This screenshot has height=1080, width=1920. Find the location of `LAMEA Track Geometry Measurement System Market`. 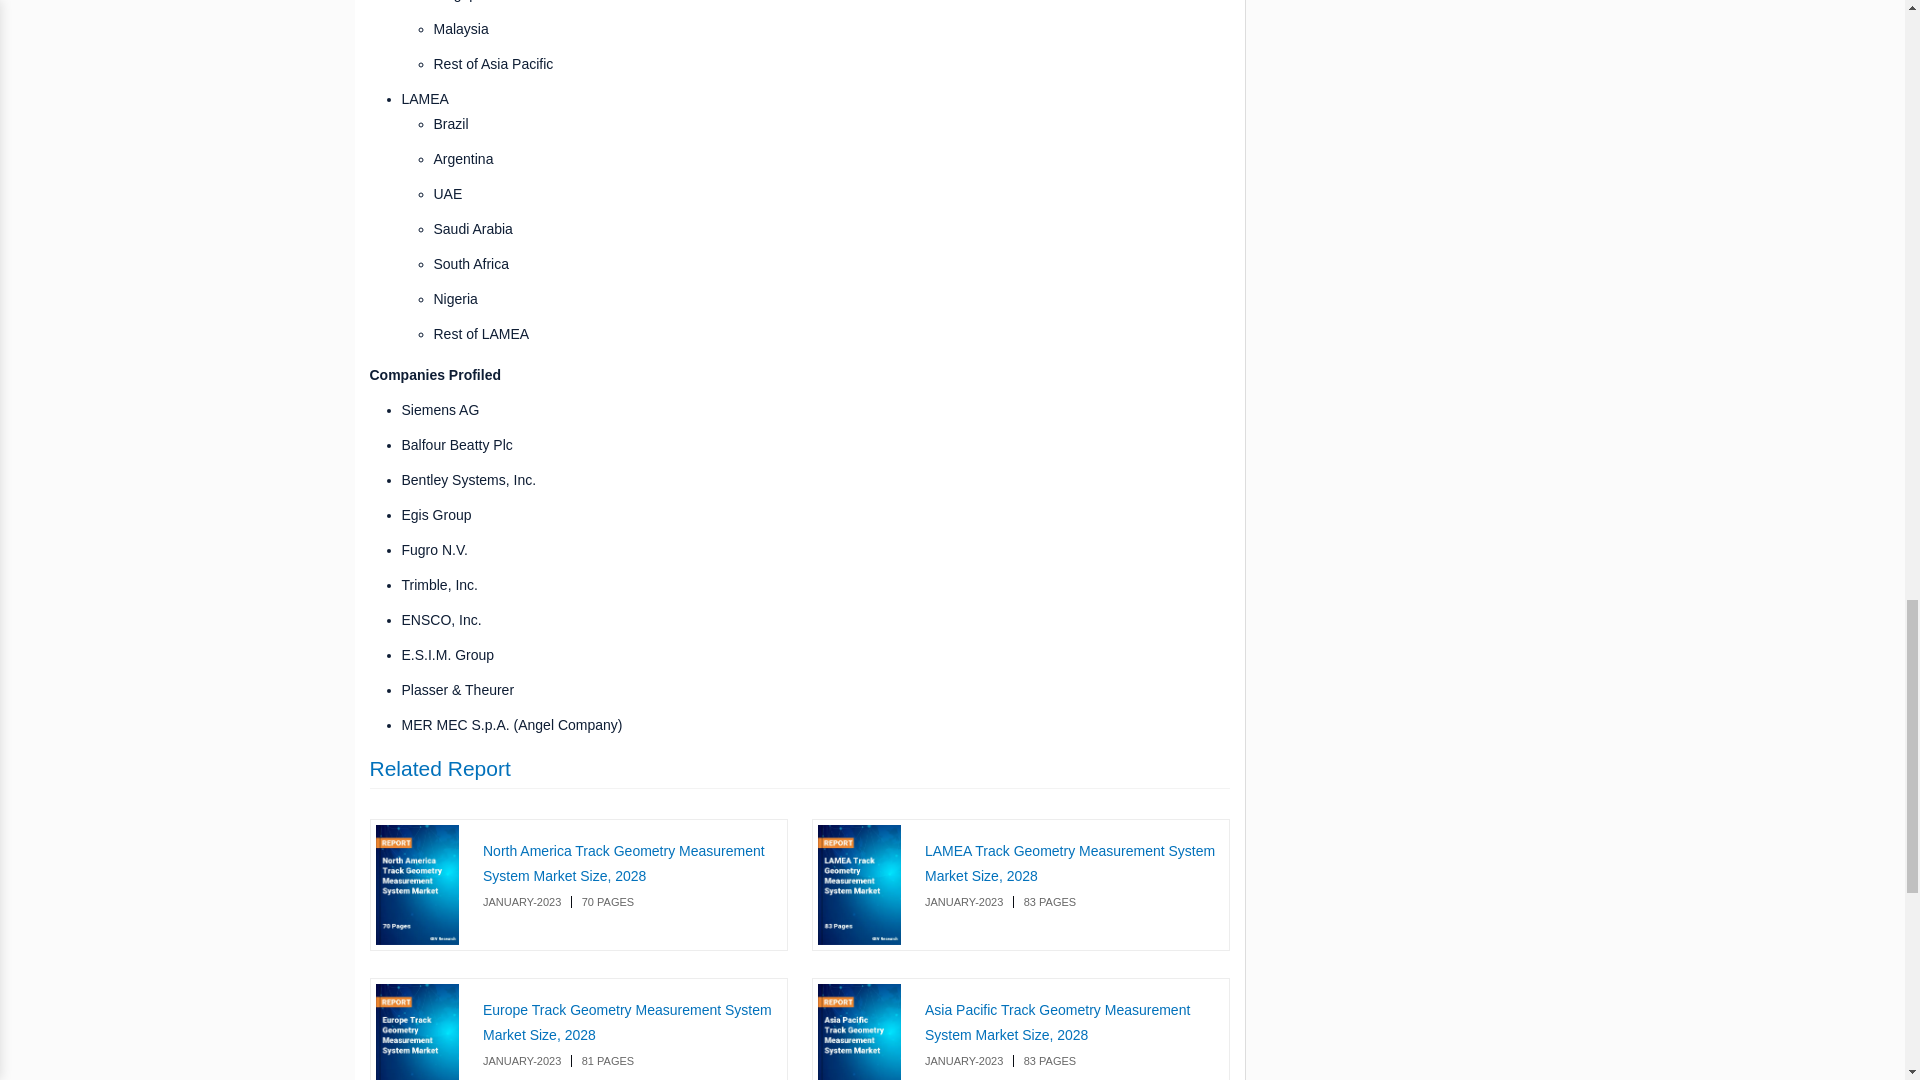

LAMEA Track Geometry Measurement System Market is located at coordinates (860, 886).